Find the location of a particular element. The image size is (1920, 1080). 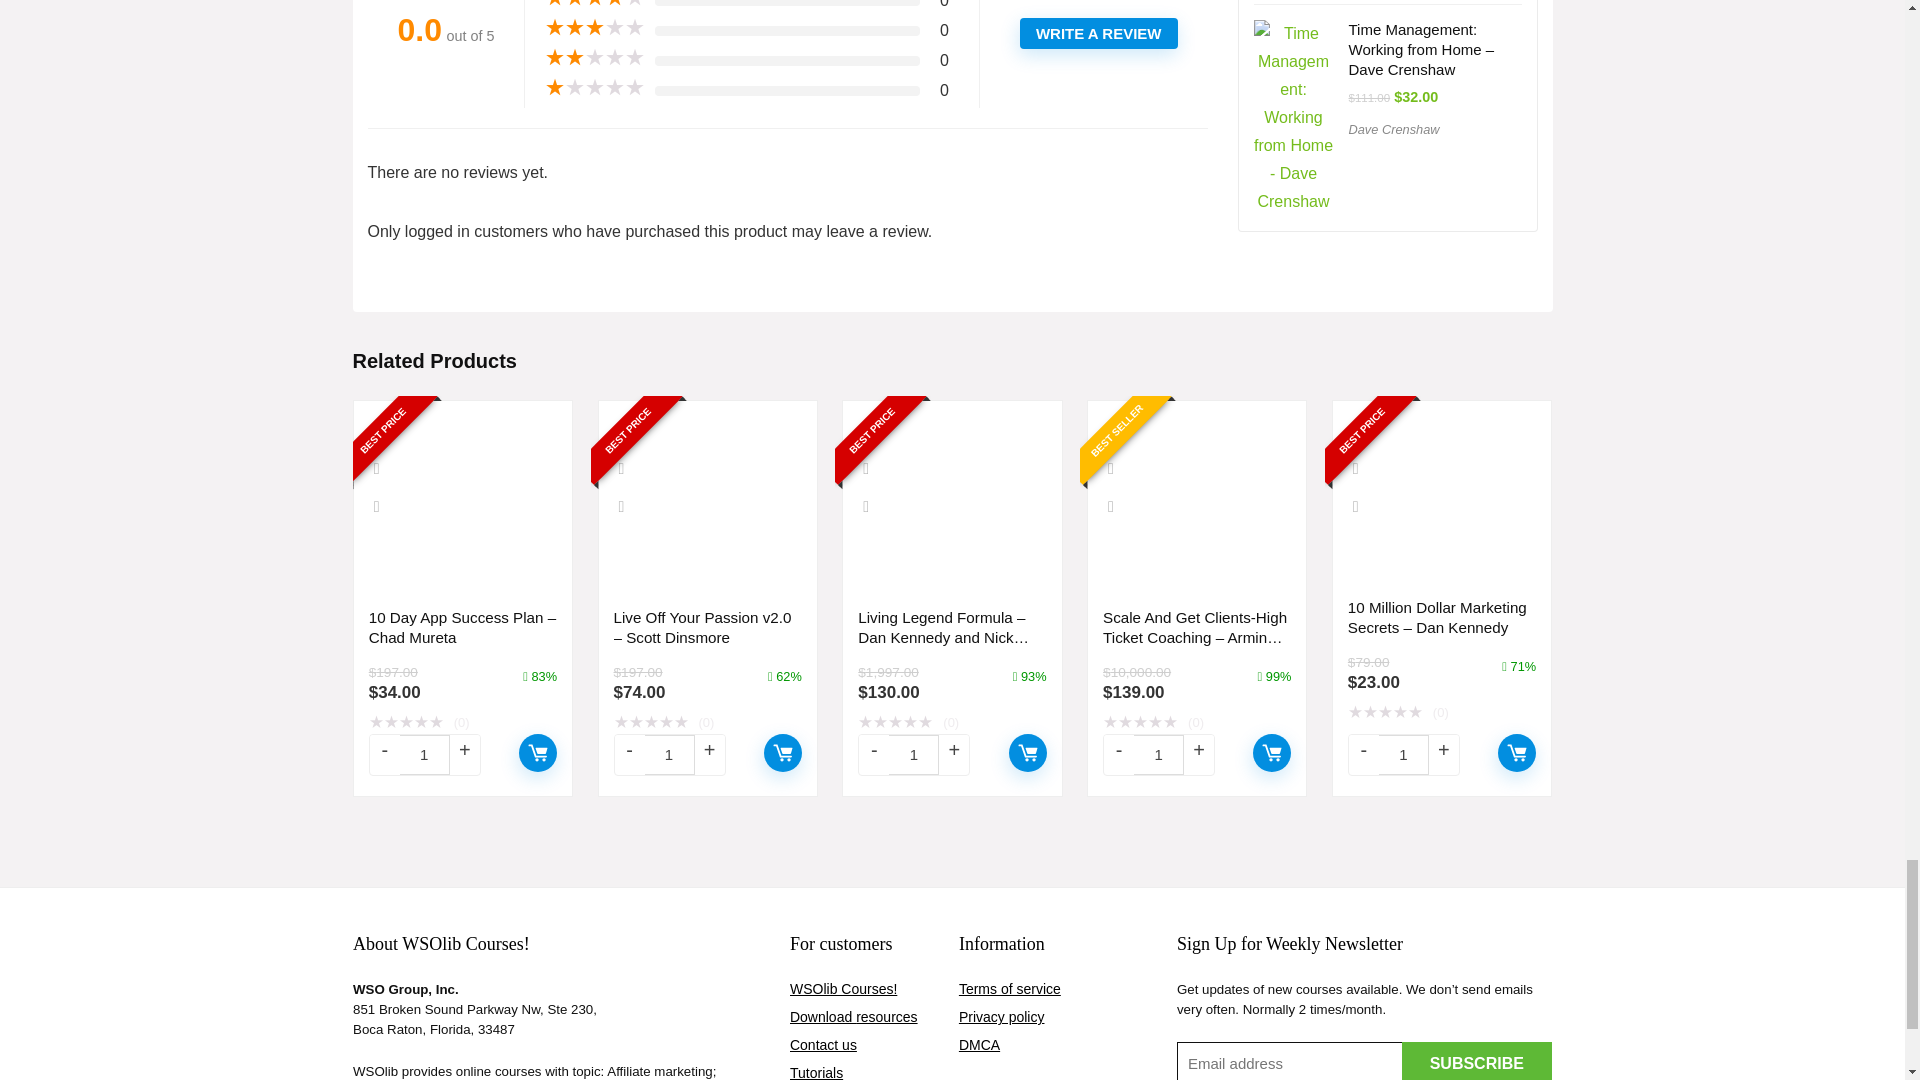

Rated 0 out of 5 is located at coordinates (952, 722).